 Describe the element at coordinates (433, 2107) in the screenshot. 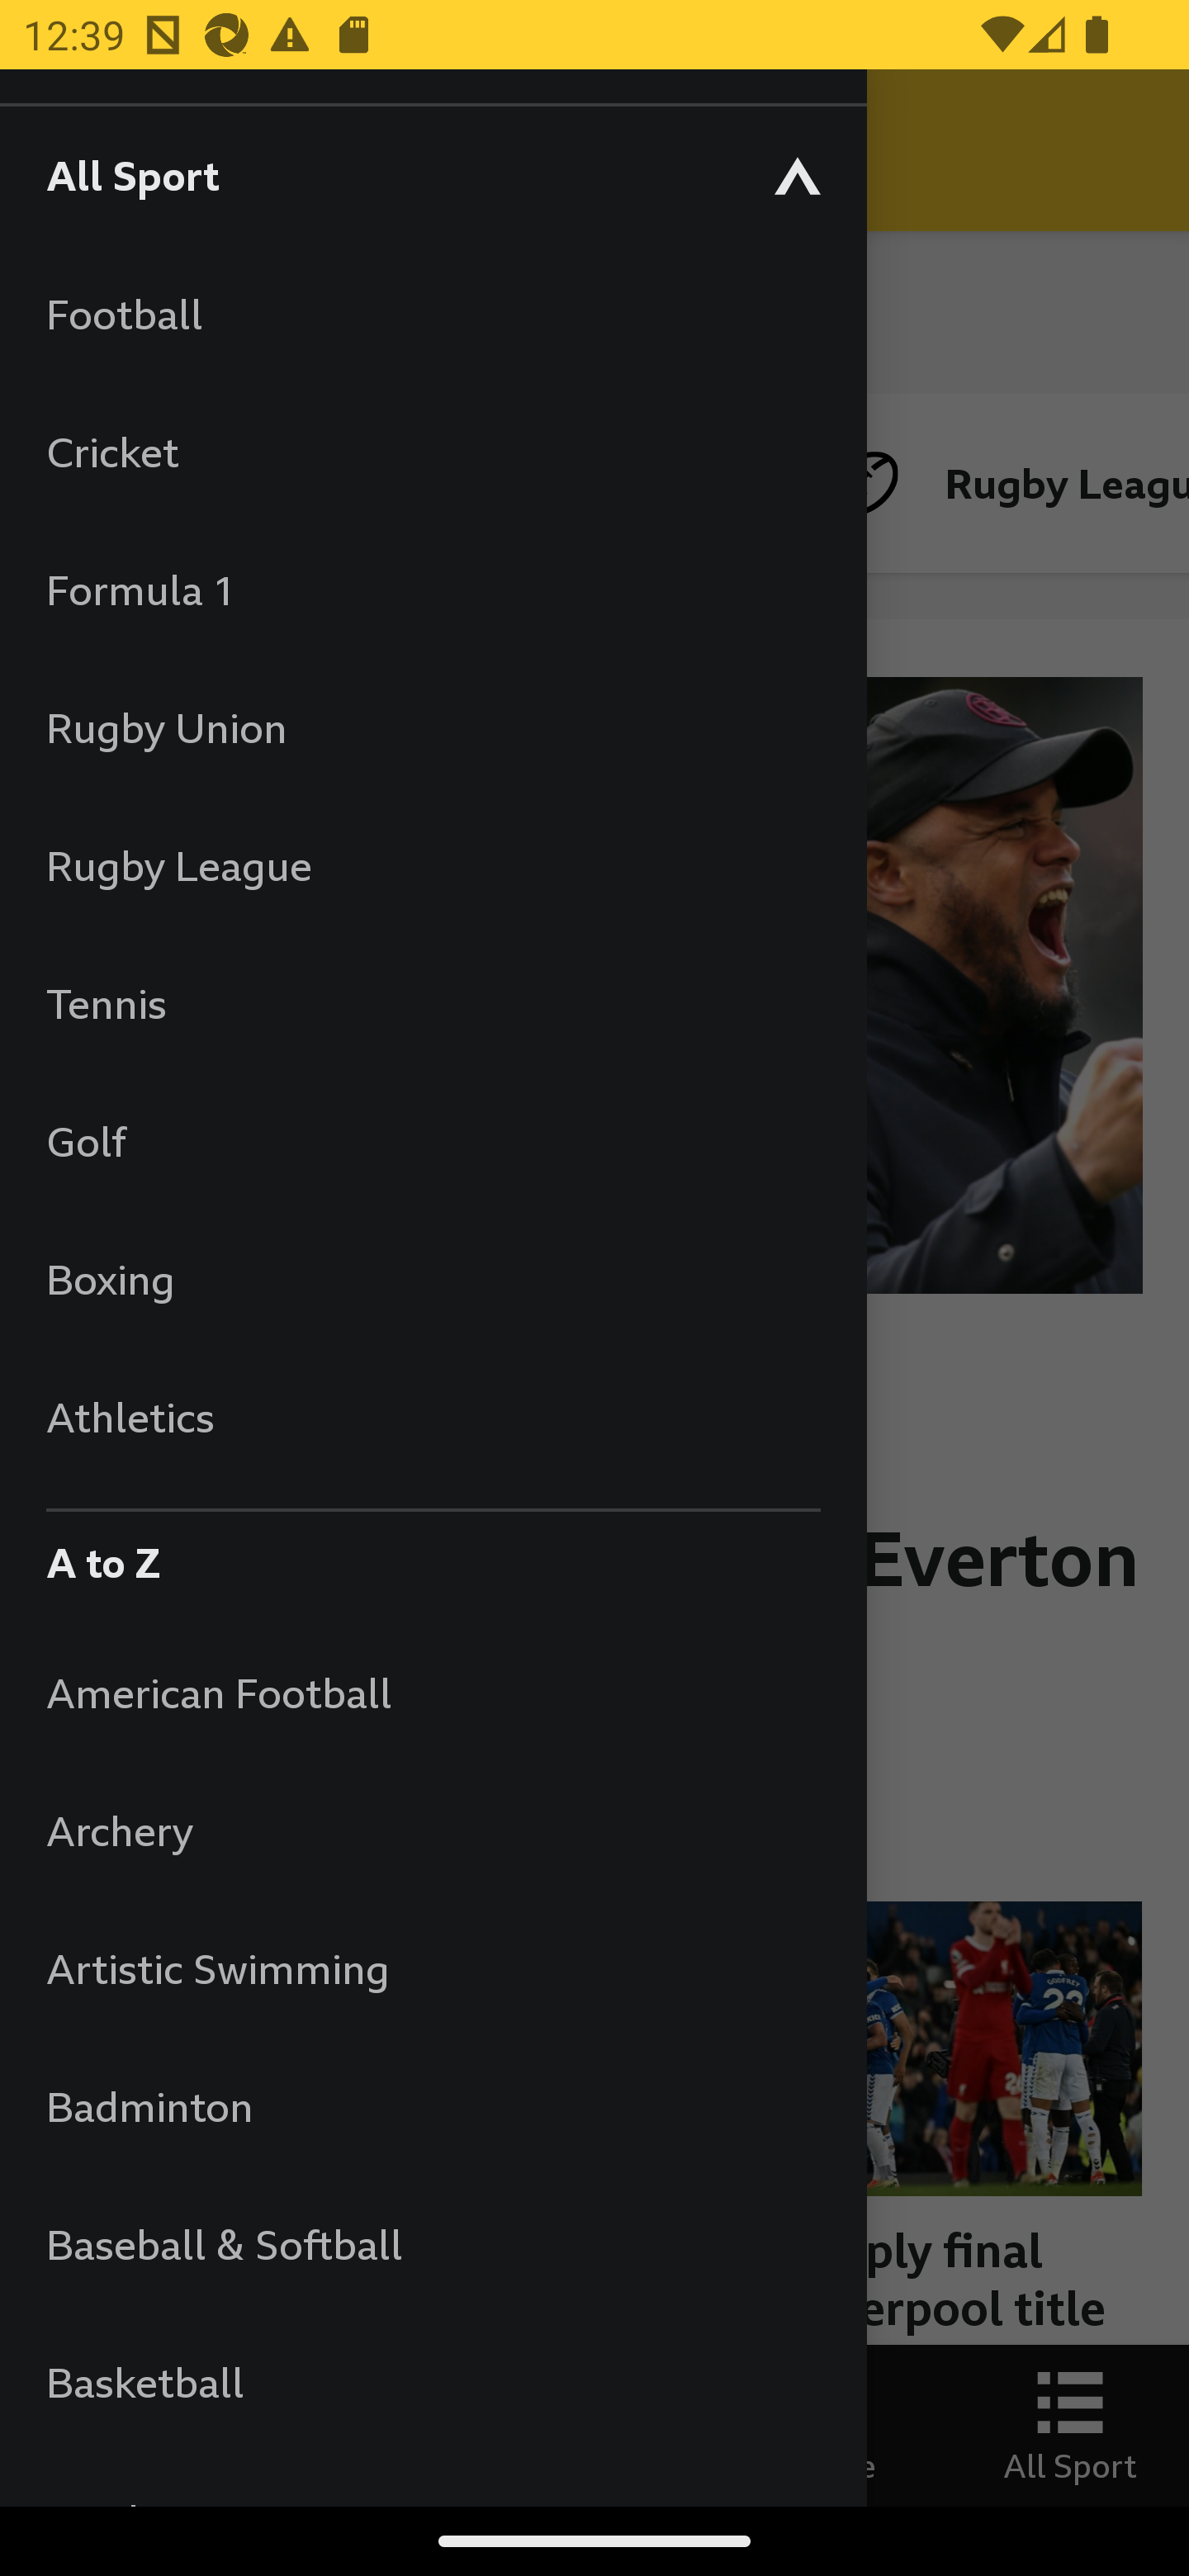

I see `Badminton` at that location.